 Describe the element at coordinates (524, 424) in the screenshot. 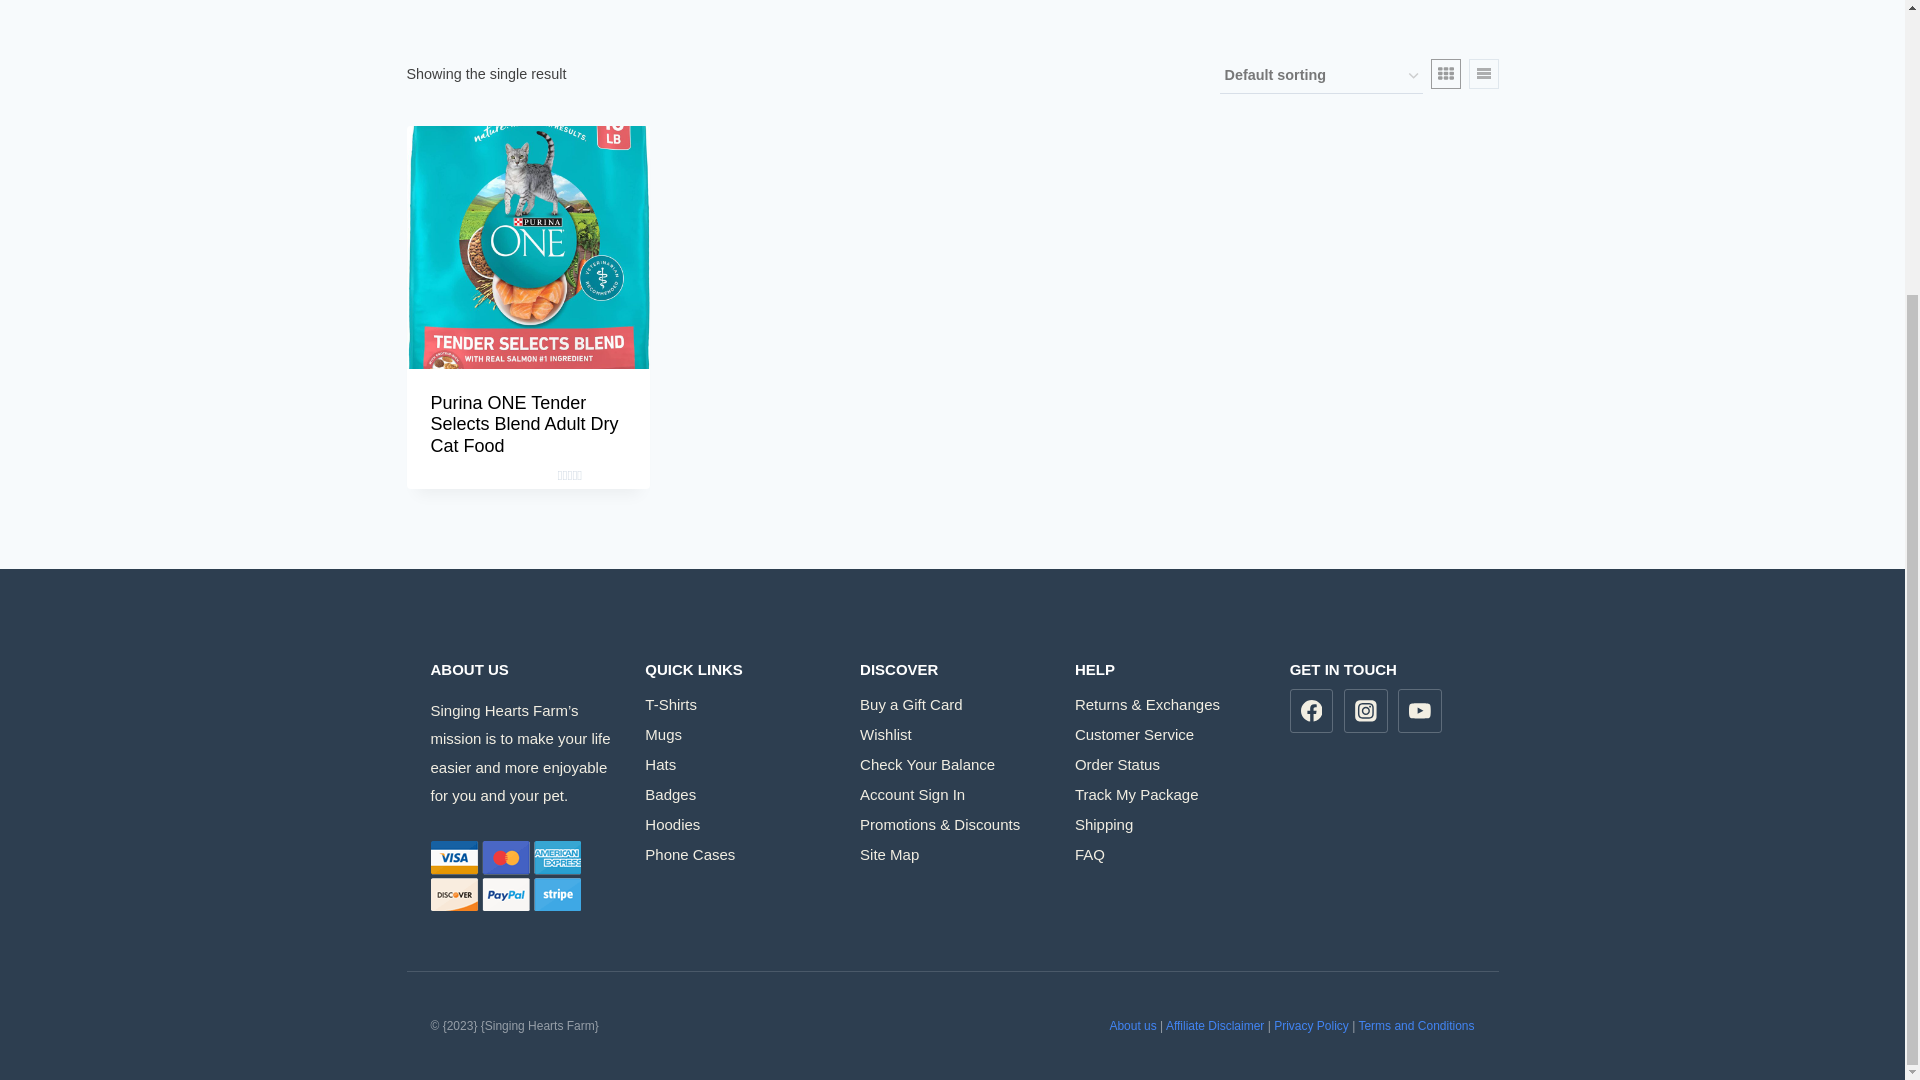

I see `Purina ONE Tender Selects Blend Adult Dry Cat Food` at that location.